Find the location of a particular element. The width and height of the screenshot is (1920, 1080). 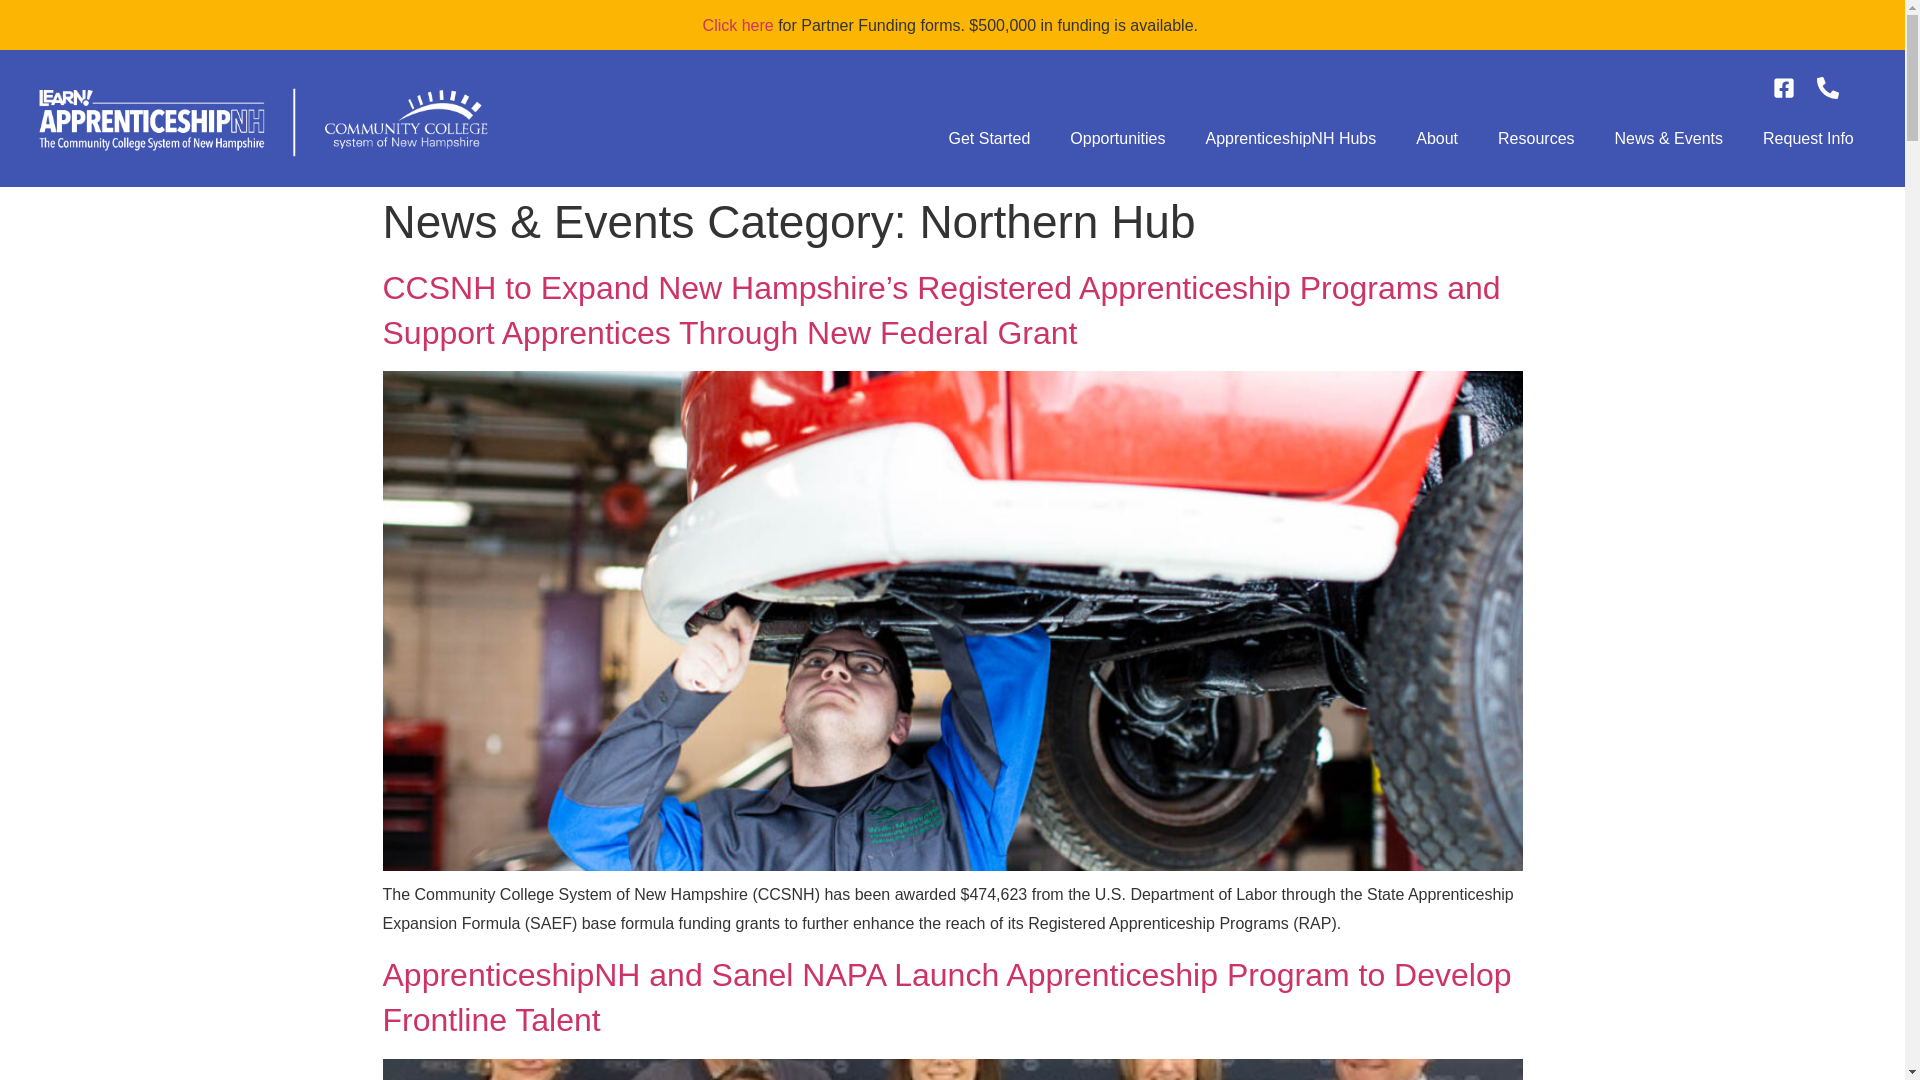

Resources is located at coordinates (1536, 138).